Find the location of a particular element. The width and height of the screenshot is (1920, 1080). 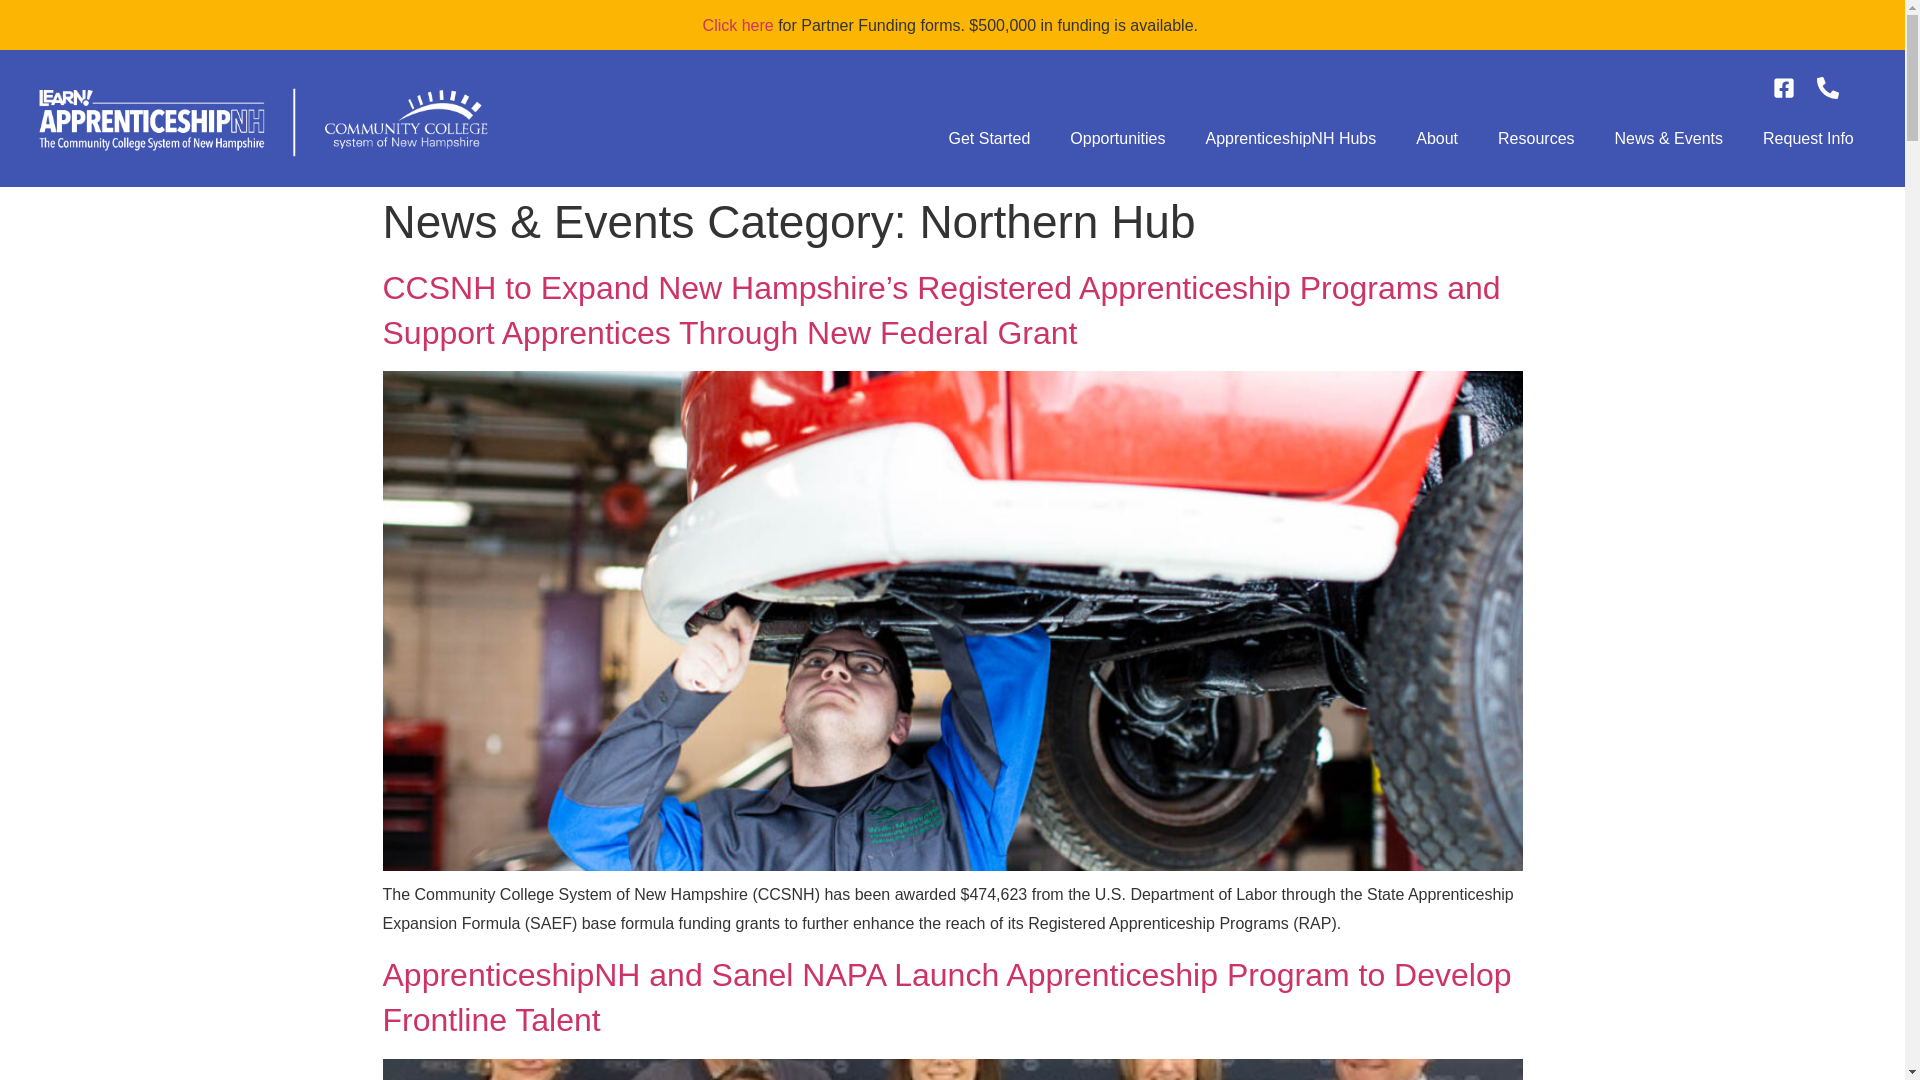

Resources is located at coordinates (1536, 138).